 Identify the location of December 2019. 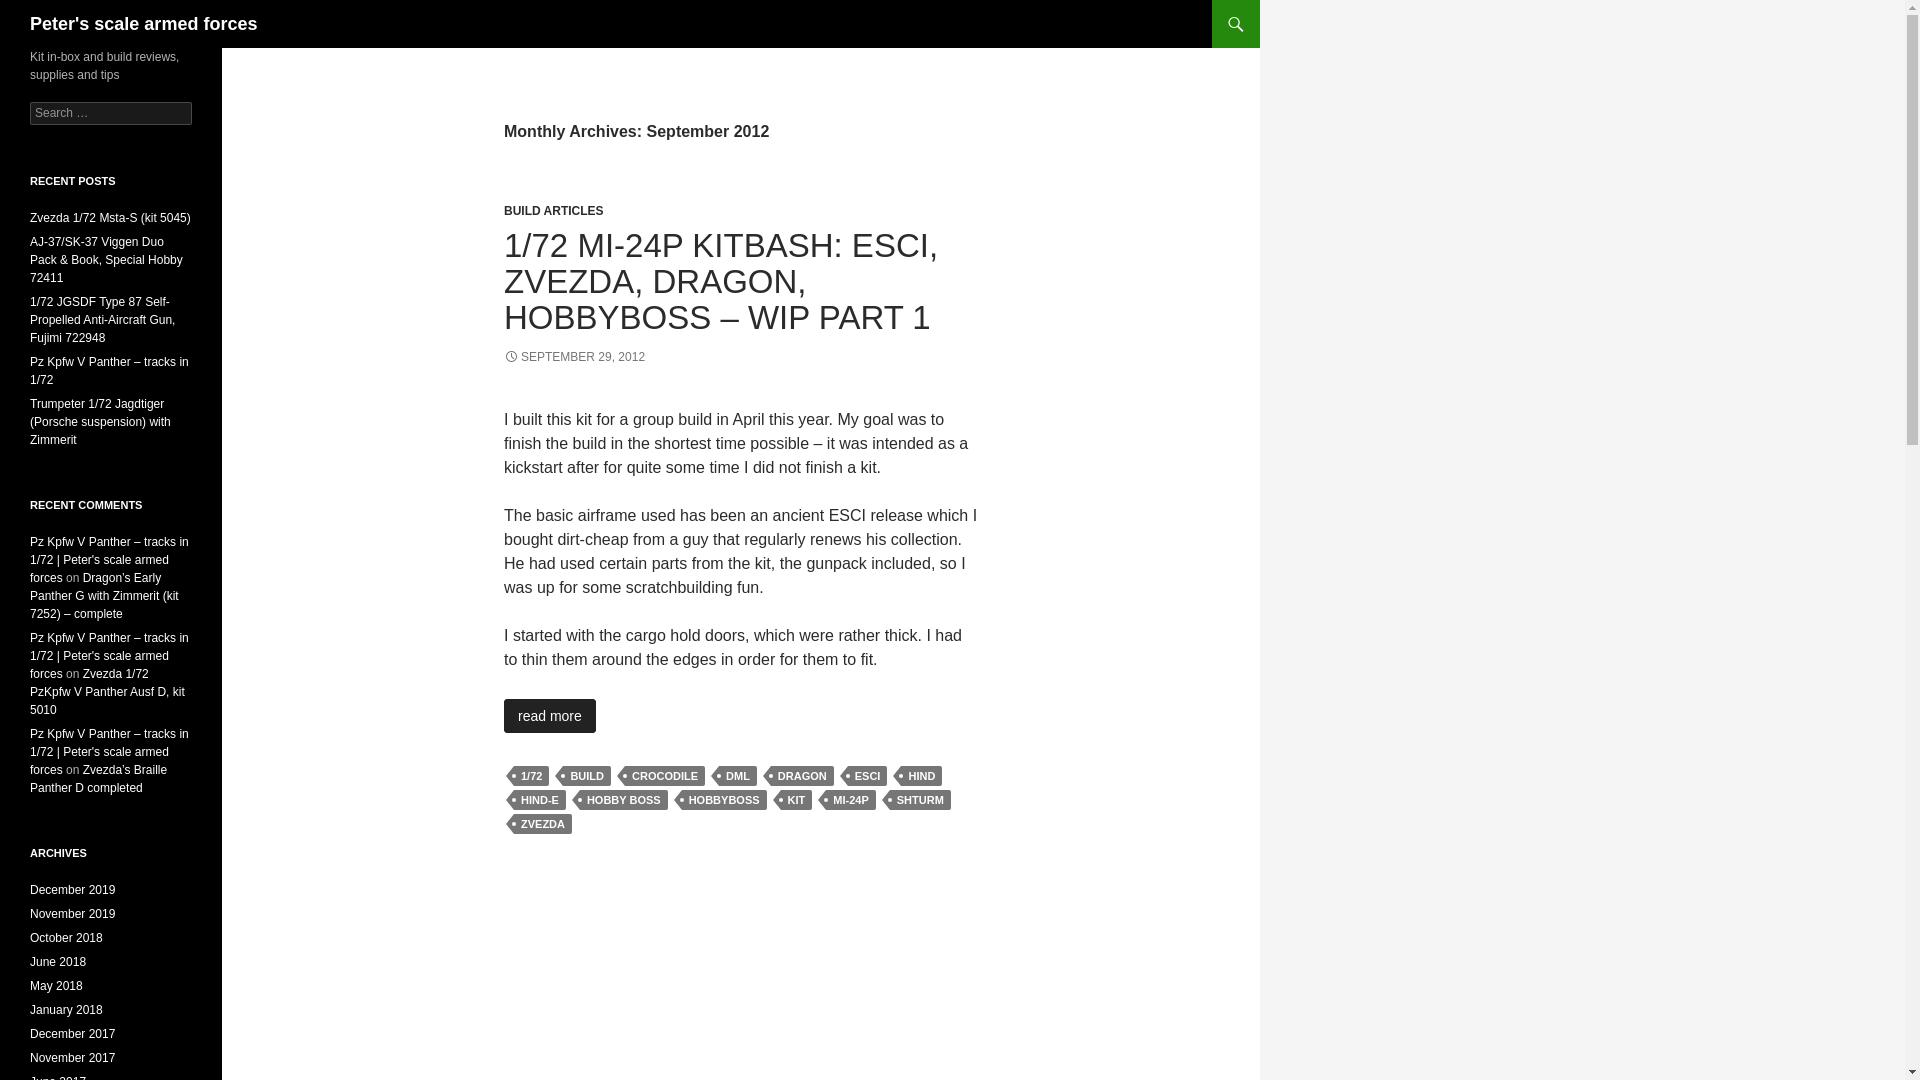
(72, 890).